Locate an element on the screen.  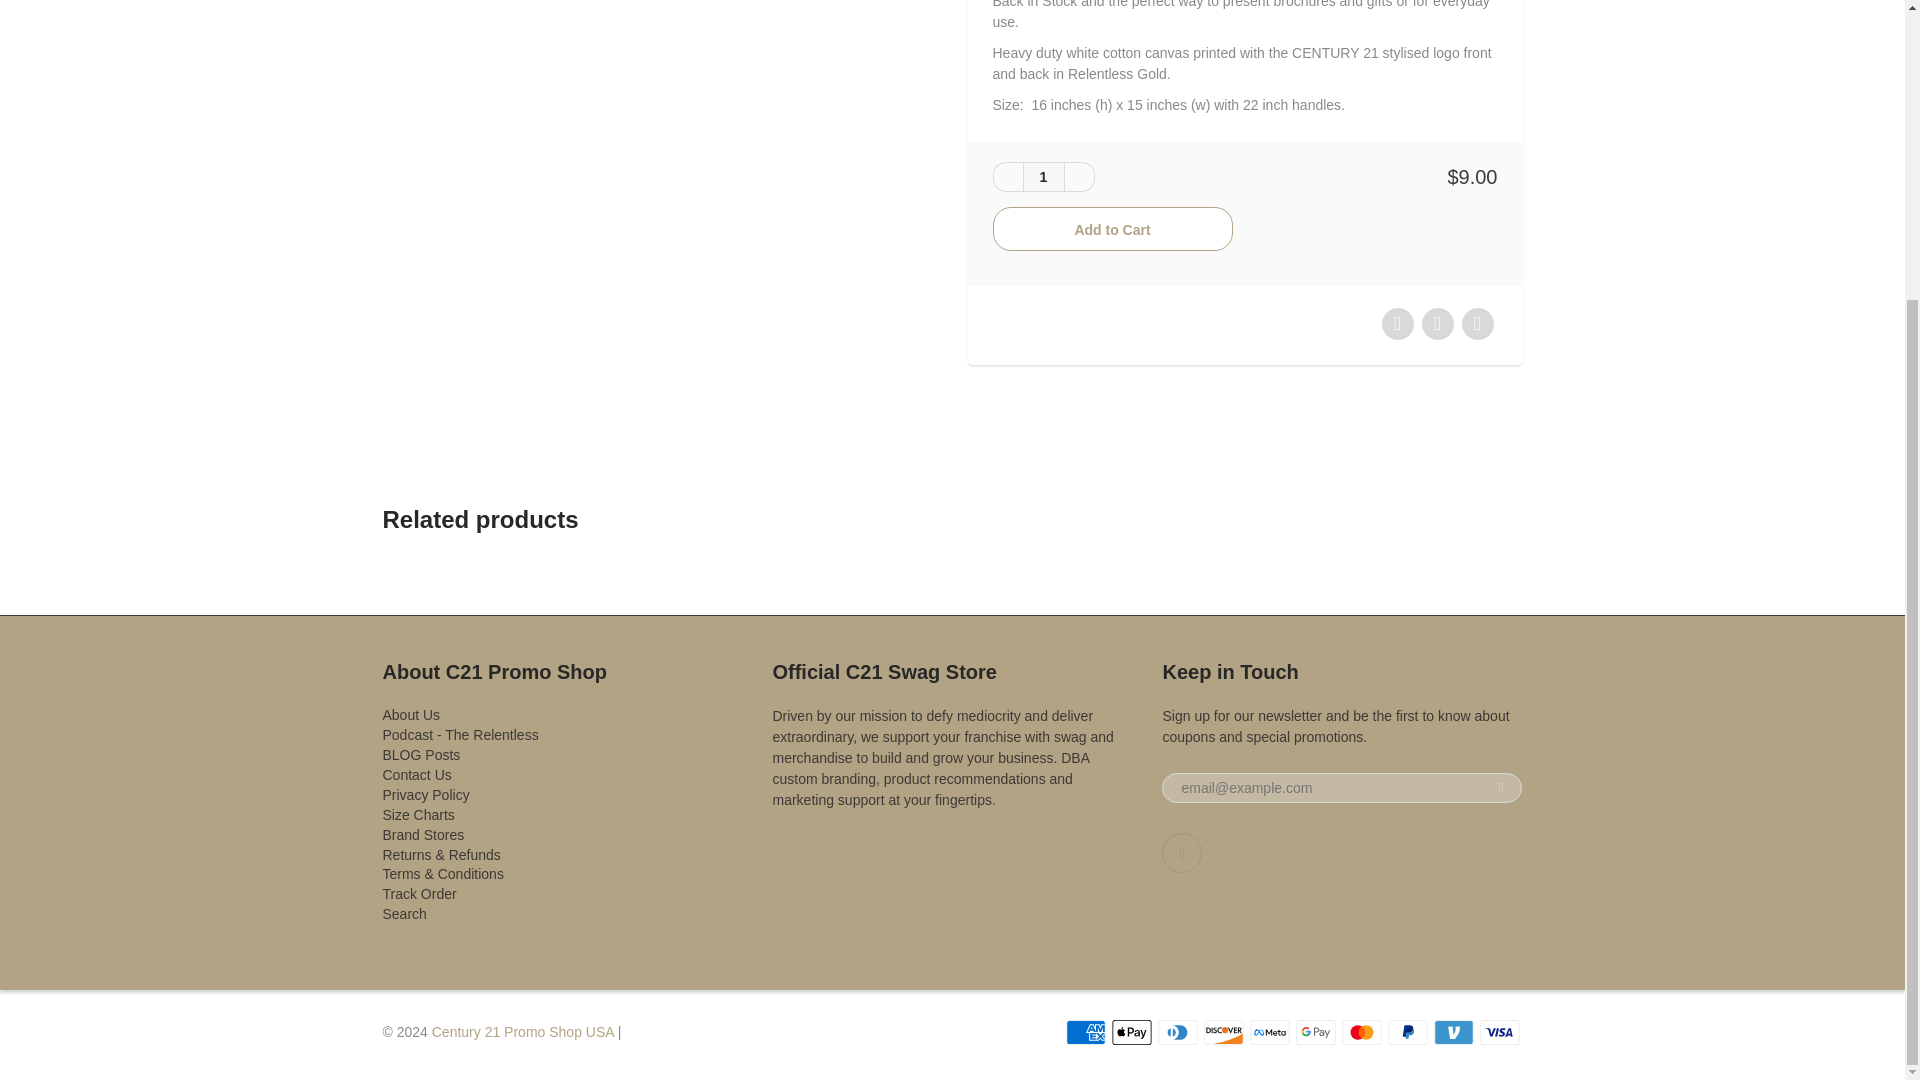
1 is located at coordinates (1042, 177).